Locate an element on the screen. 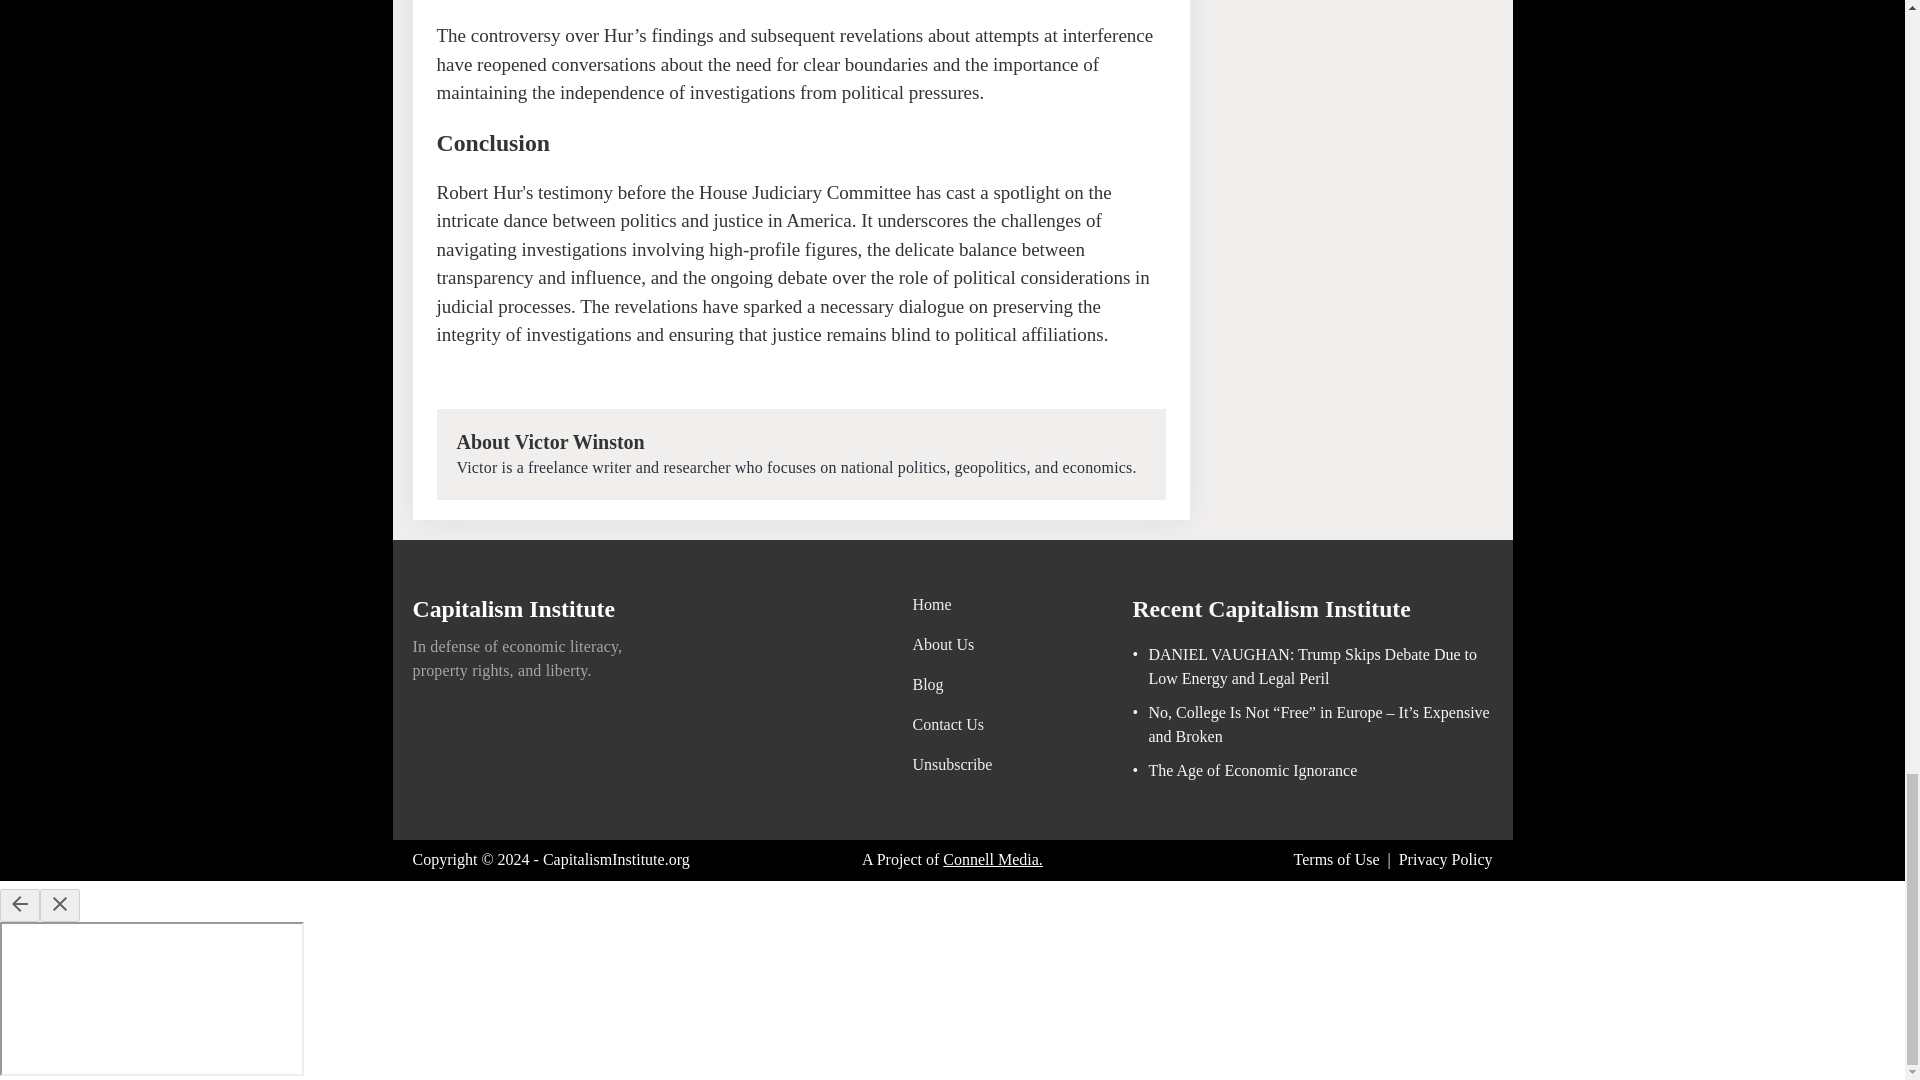 The image size is (1920, 1080). Connell Media. is located at coordinates (992, 859).